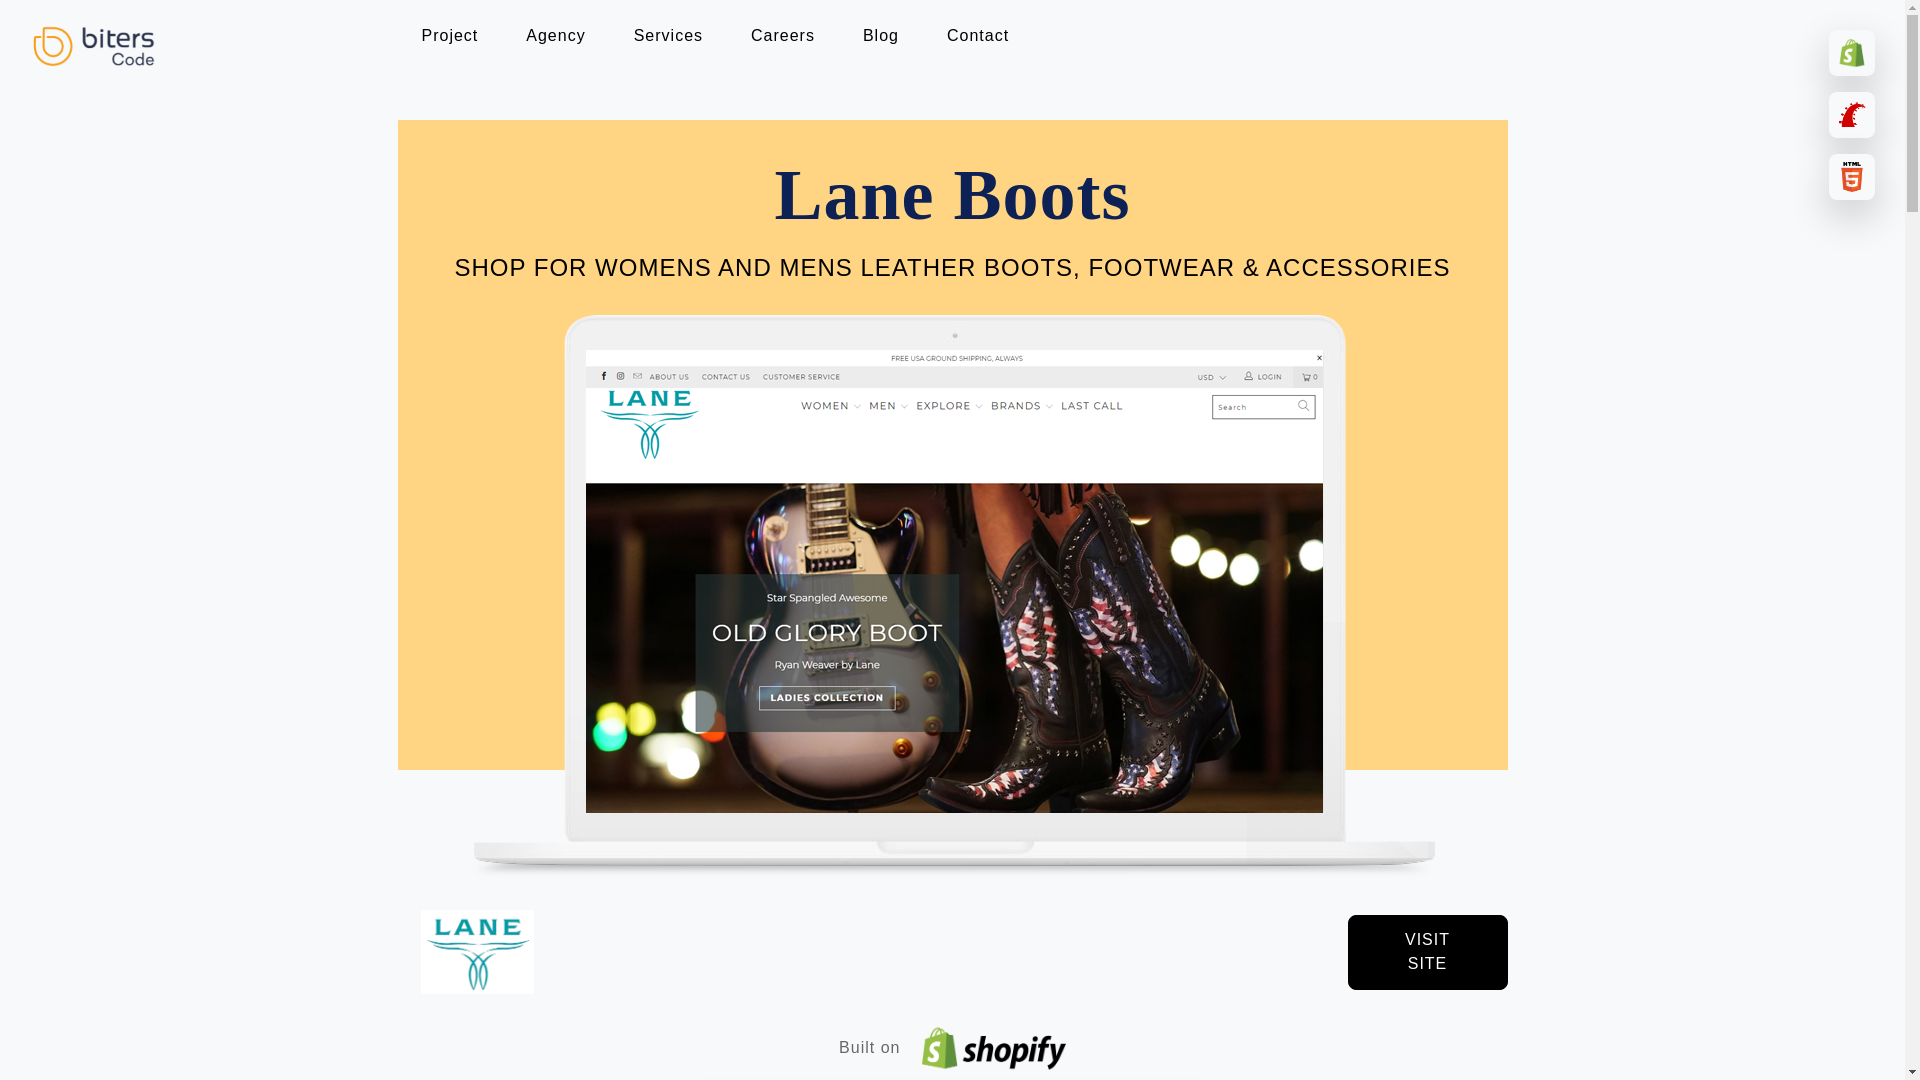  I want to click on Blog, so click(880, 36).